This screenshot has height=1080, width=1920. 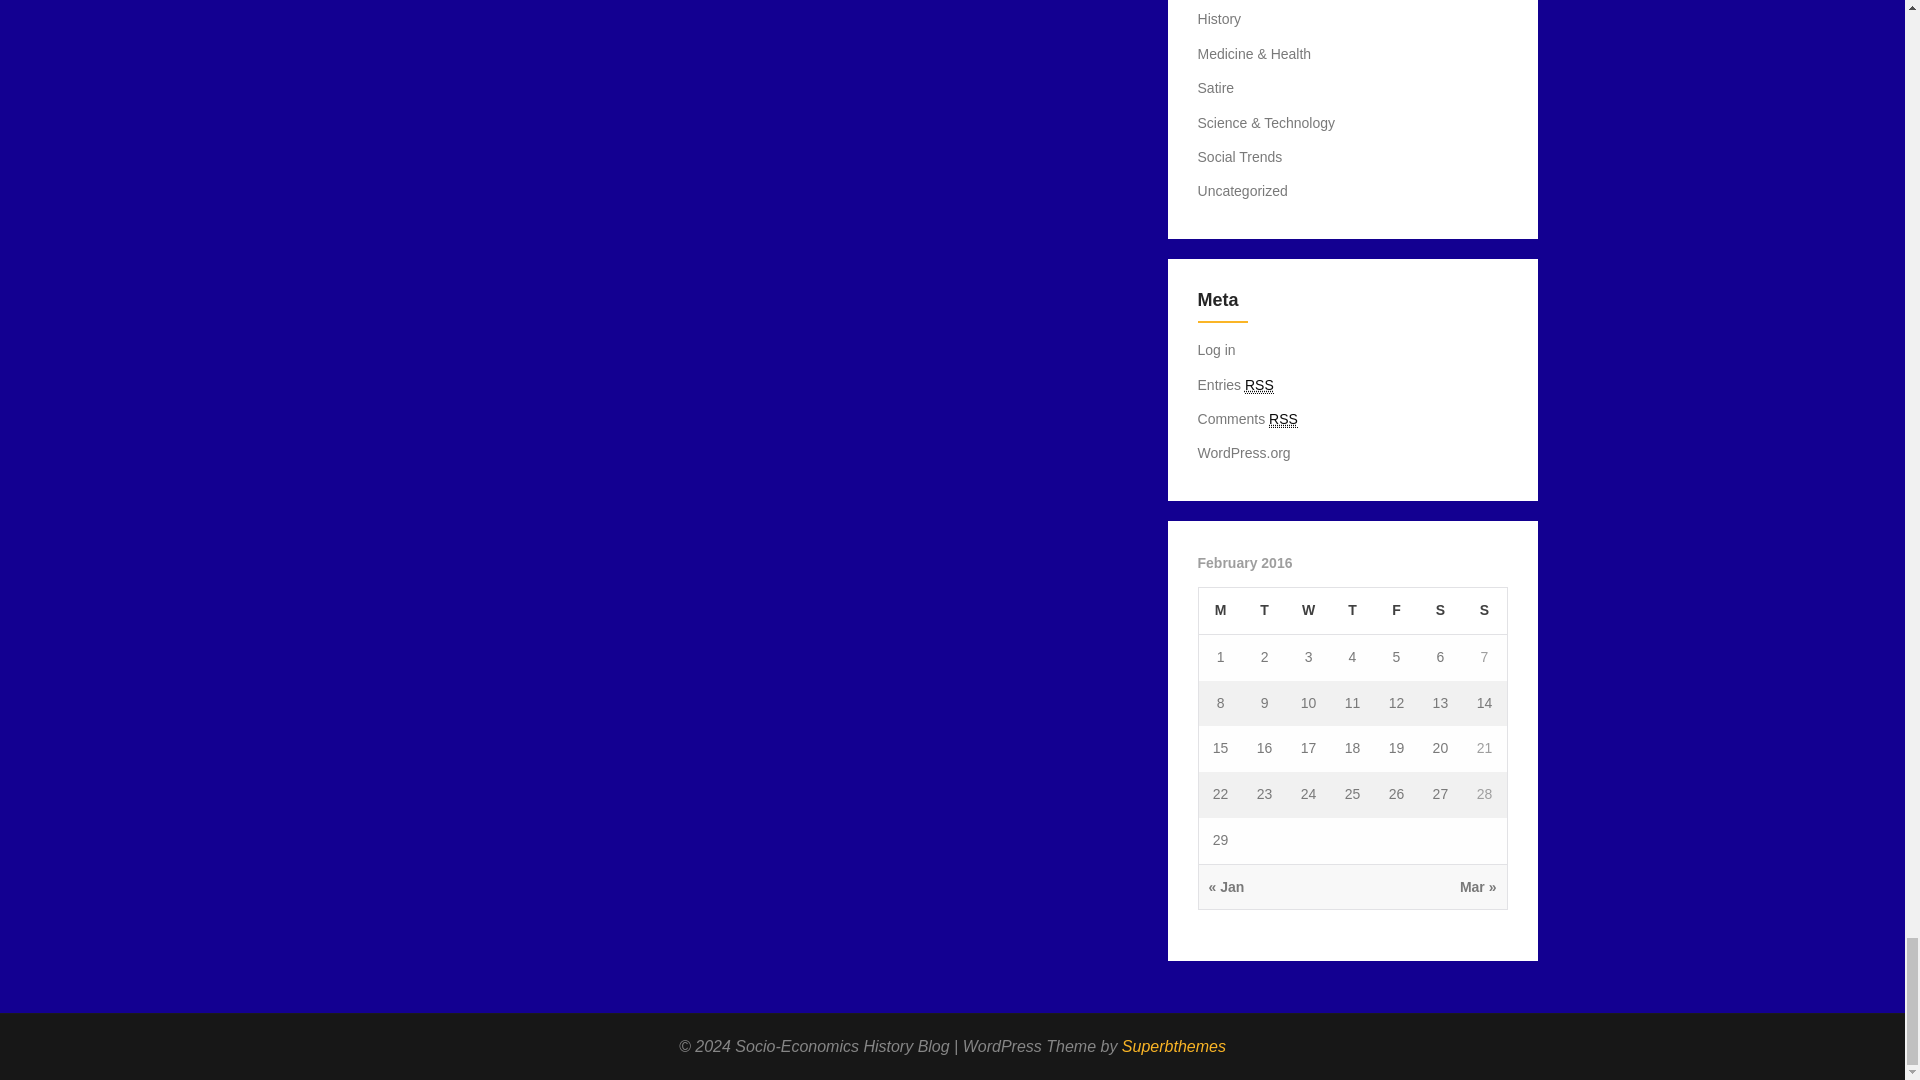 I want to click on Saturday, so click(x=1440, y=610).